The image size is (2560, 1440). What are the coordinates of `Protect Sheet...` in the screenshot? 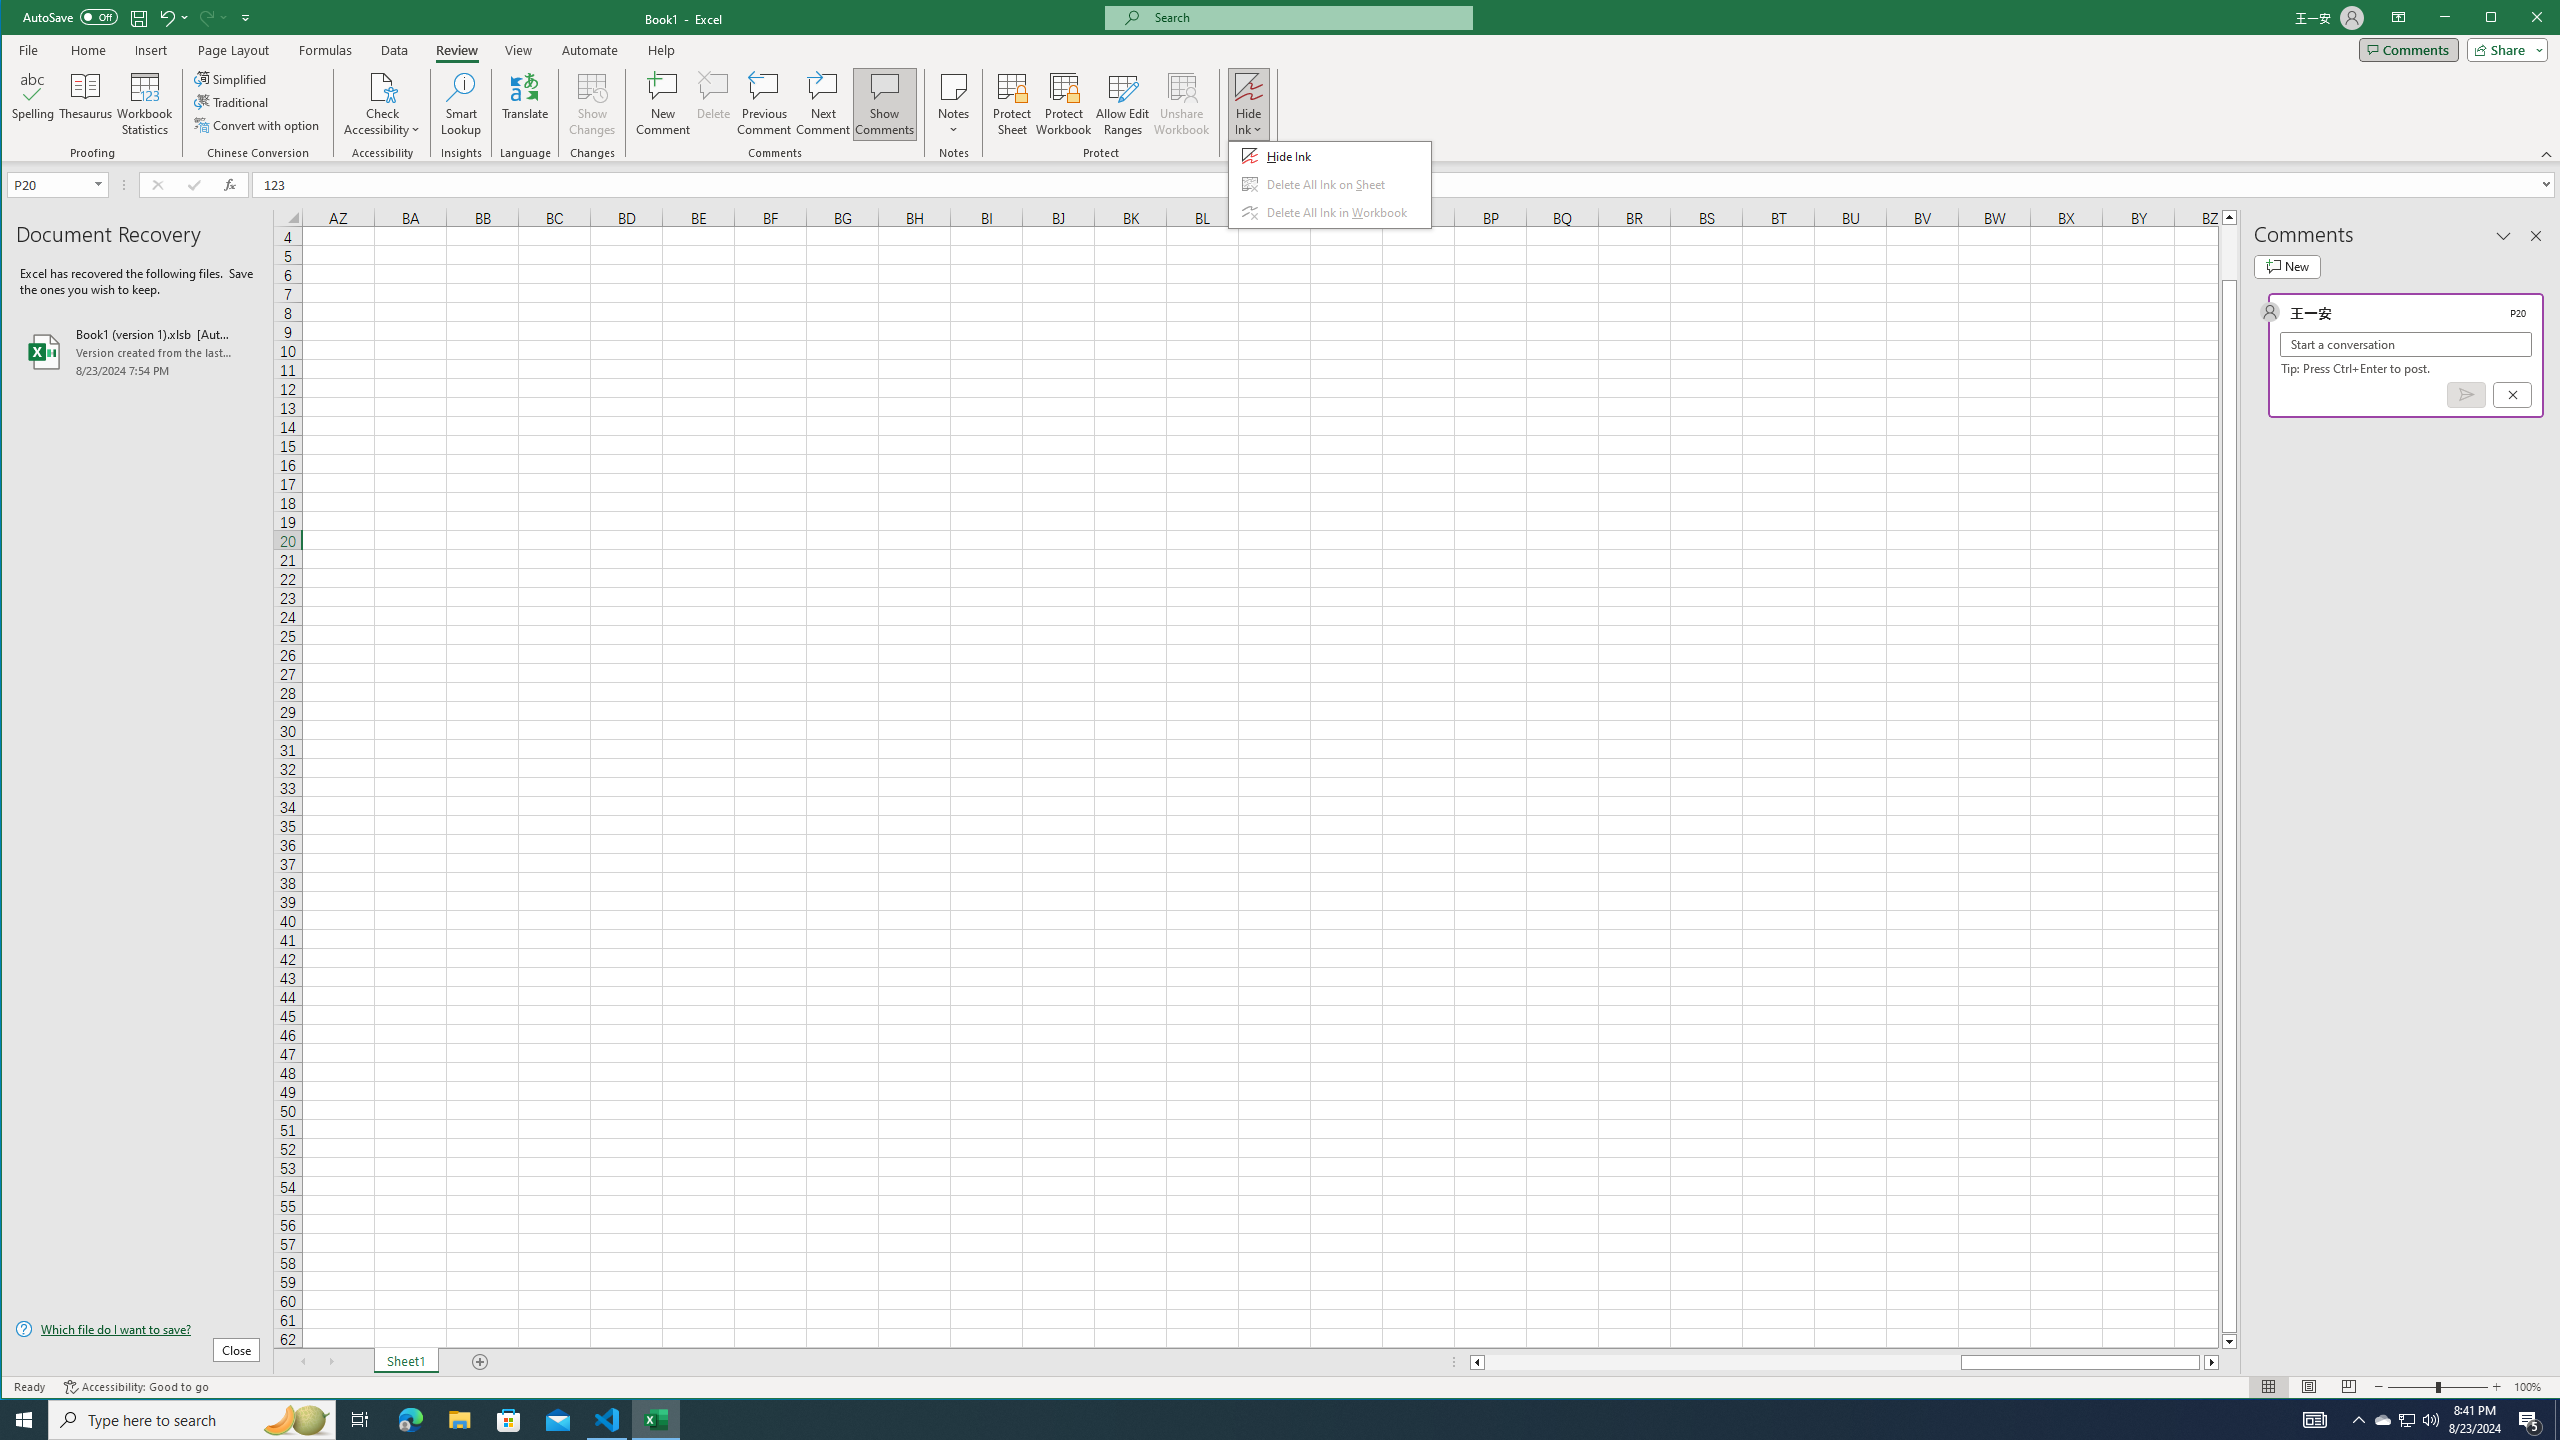 It's located at (1012, 104).